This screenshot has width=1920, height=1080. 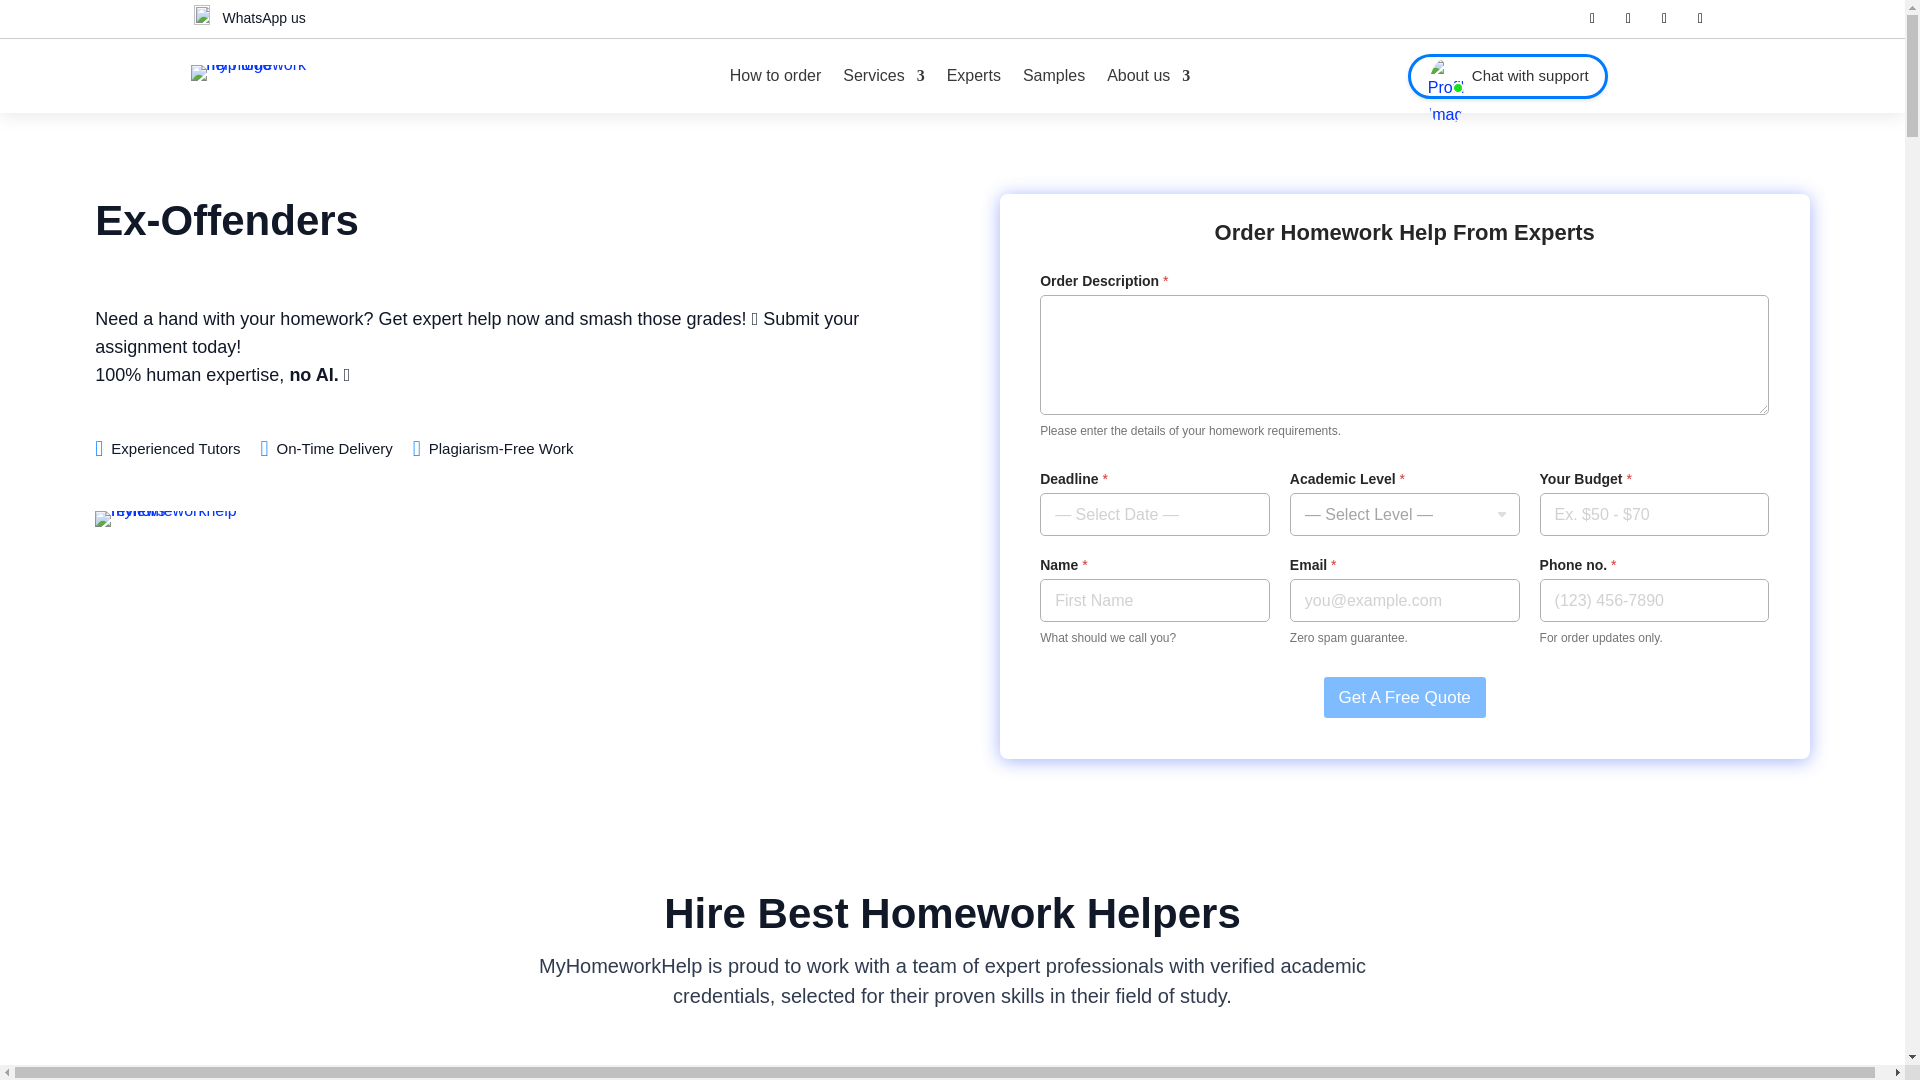 I want to click on Follow on Instagram, so click(x=1700, y=19).